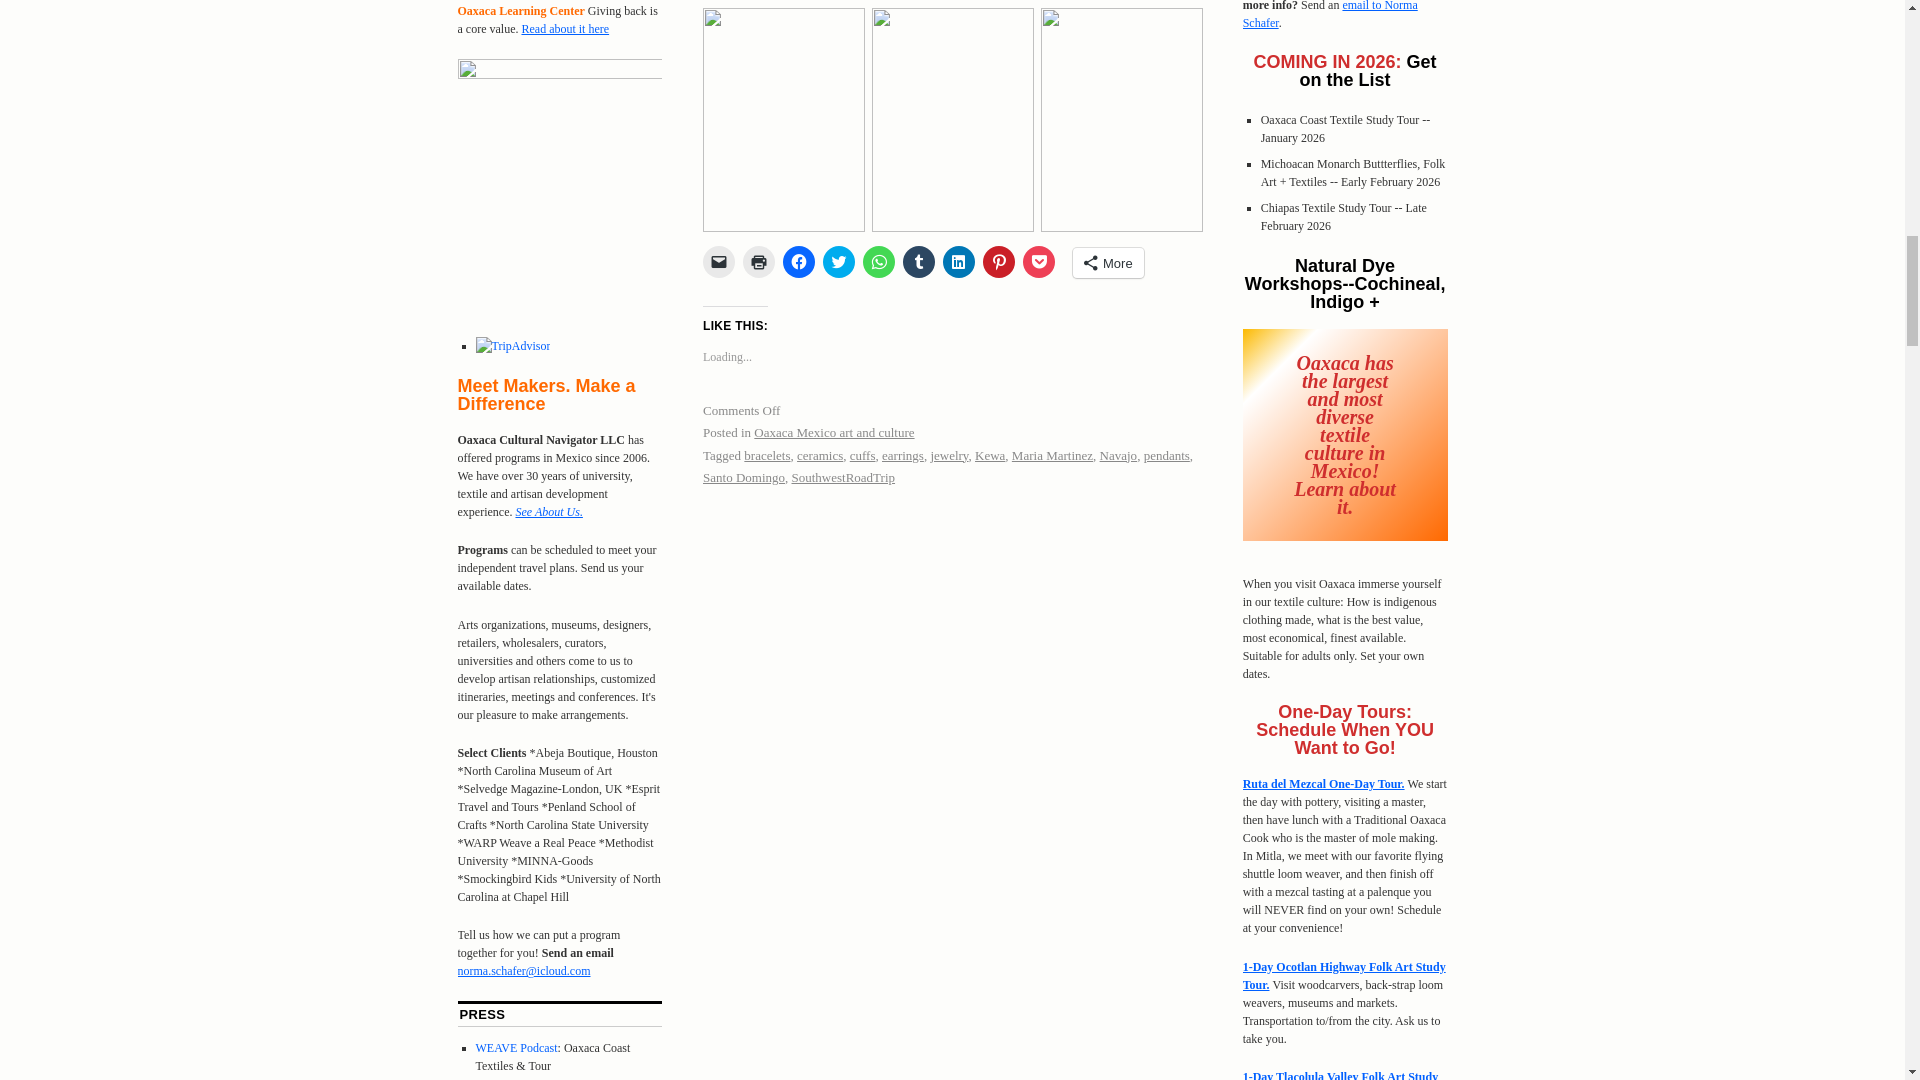  Describe the element at coordinates (819, 456) in the screenshot. I see `ceramics` at that location.